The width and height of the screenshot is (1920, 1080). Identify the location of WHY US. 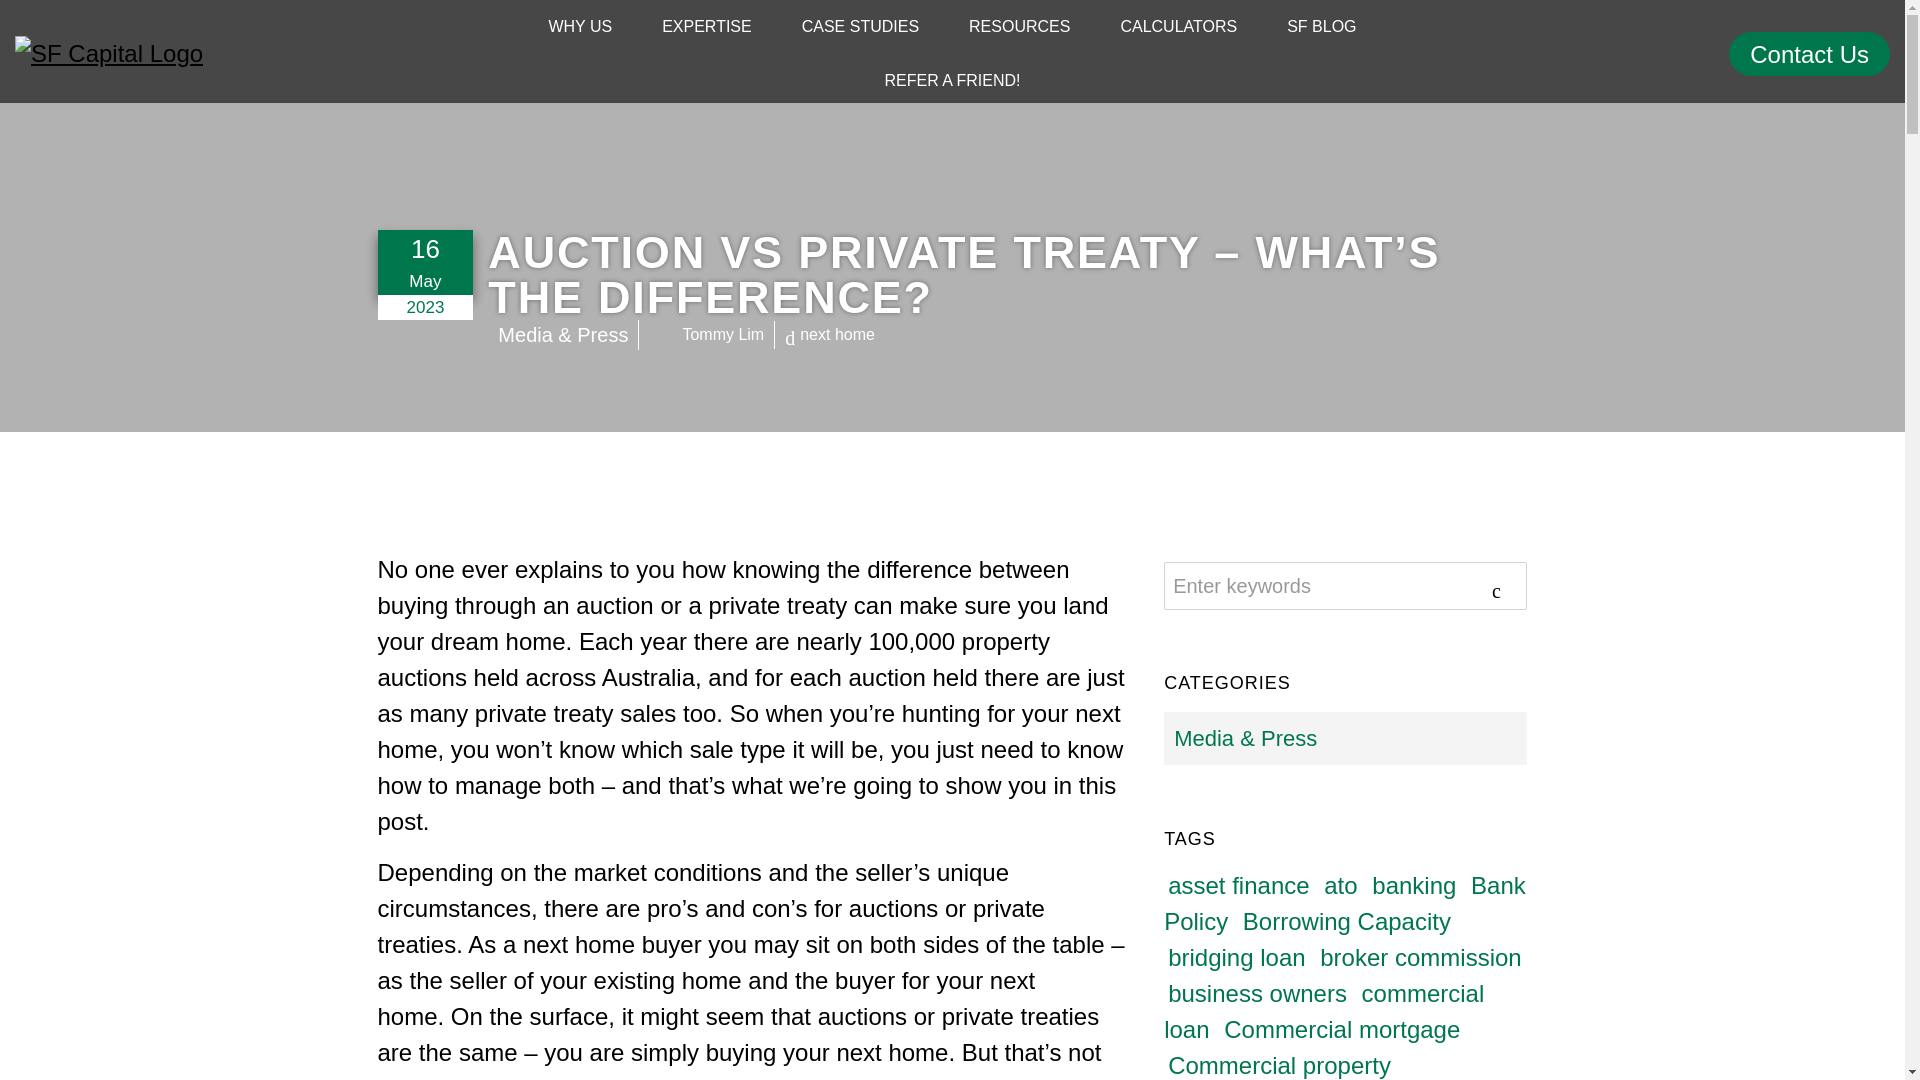
(580, 27).